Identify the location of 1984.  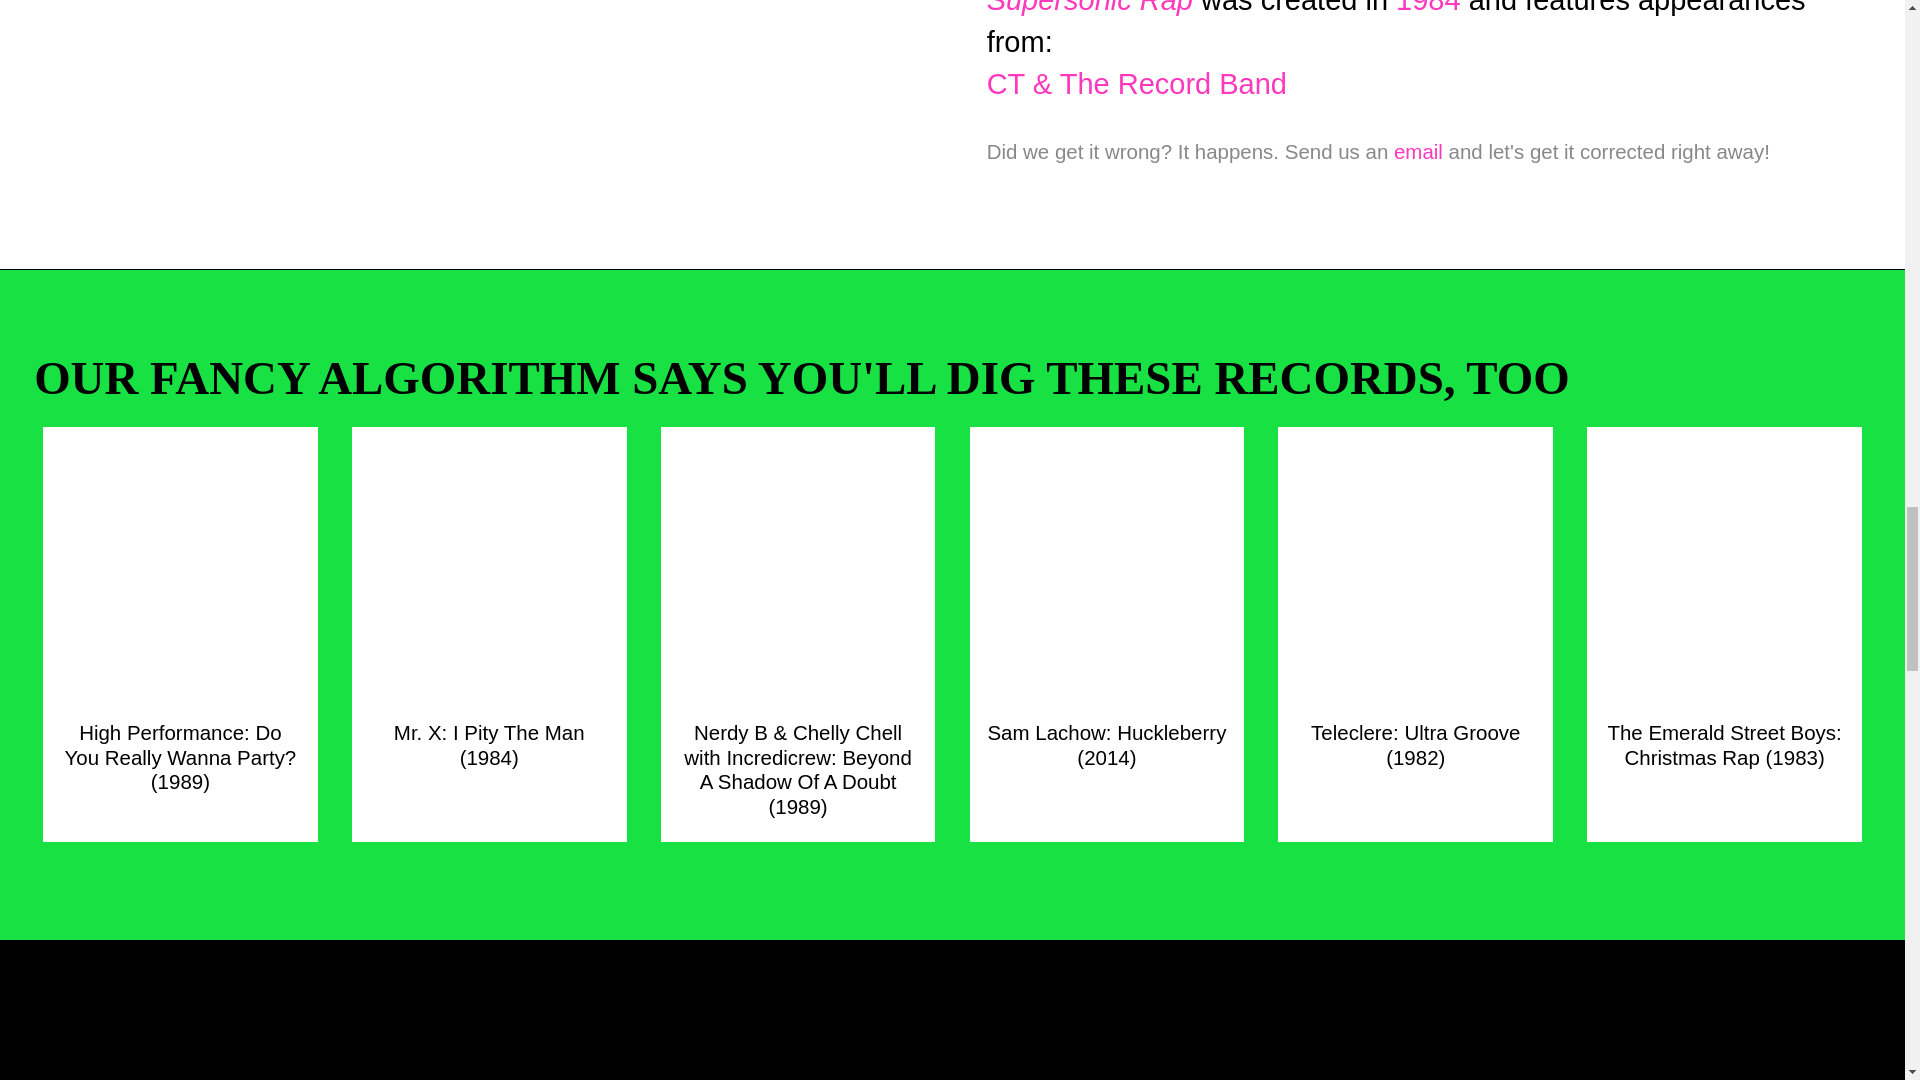
(1428, 8).